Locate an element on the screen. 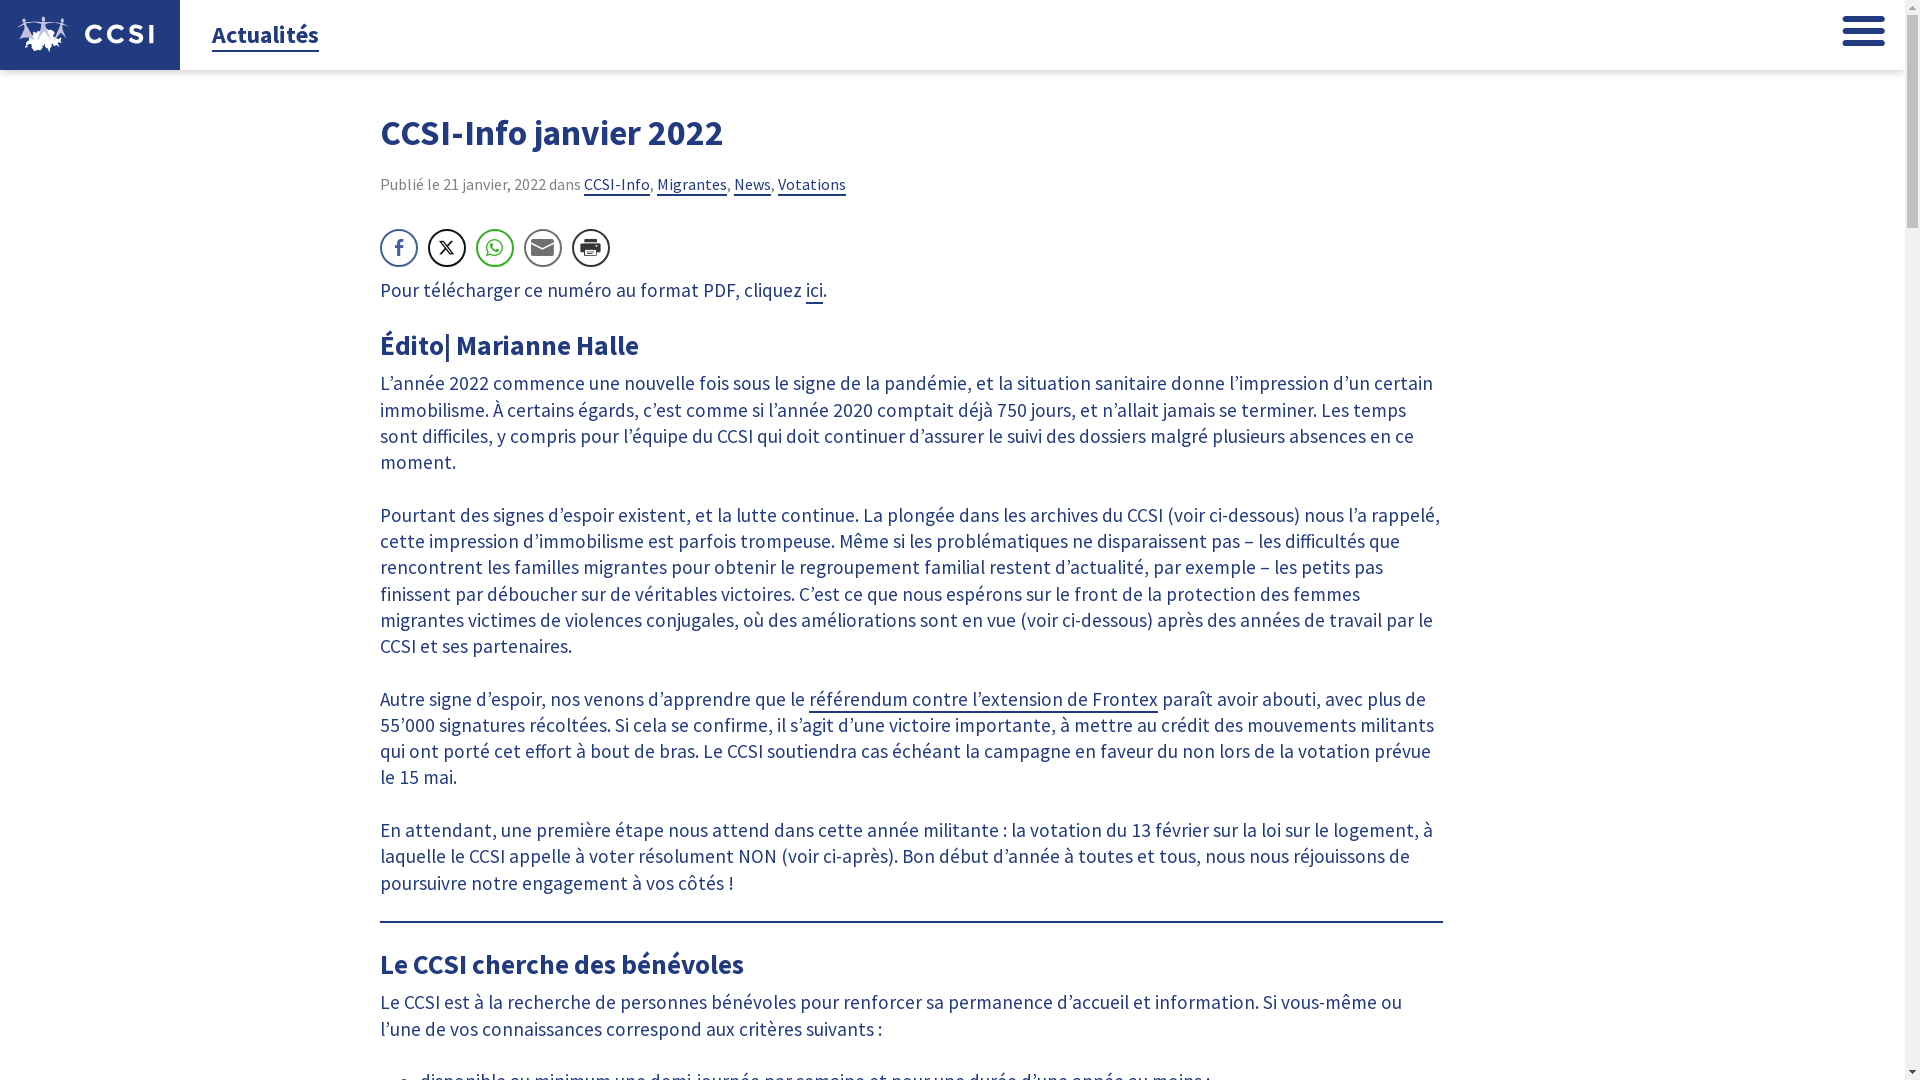  Migrantes is located at coordinates (691, 185).